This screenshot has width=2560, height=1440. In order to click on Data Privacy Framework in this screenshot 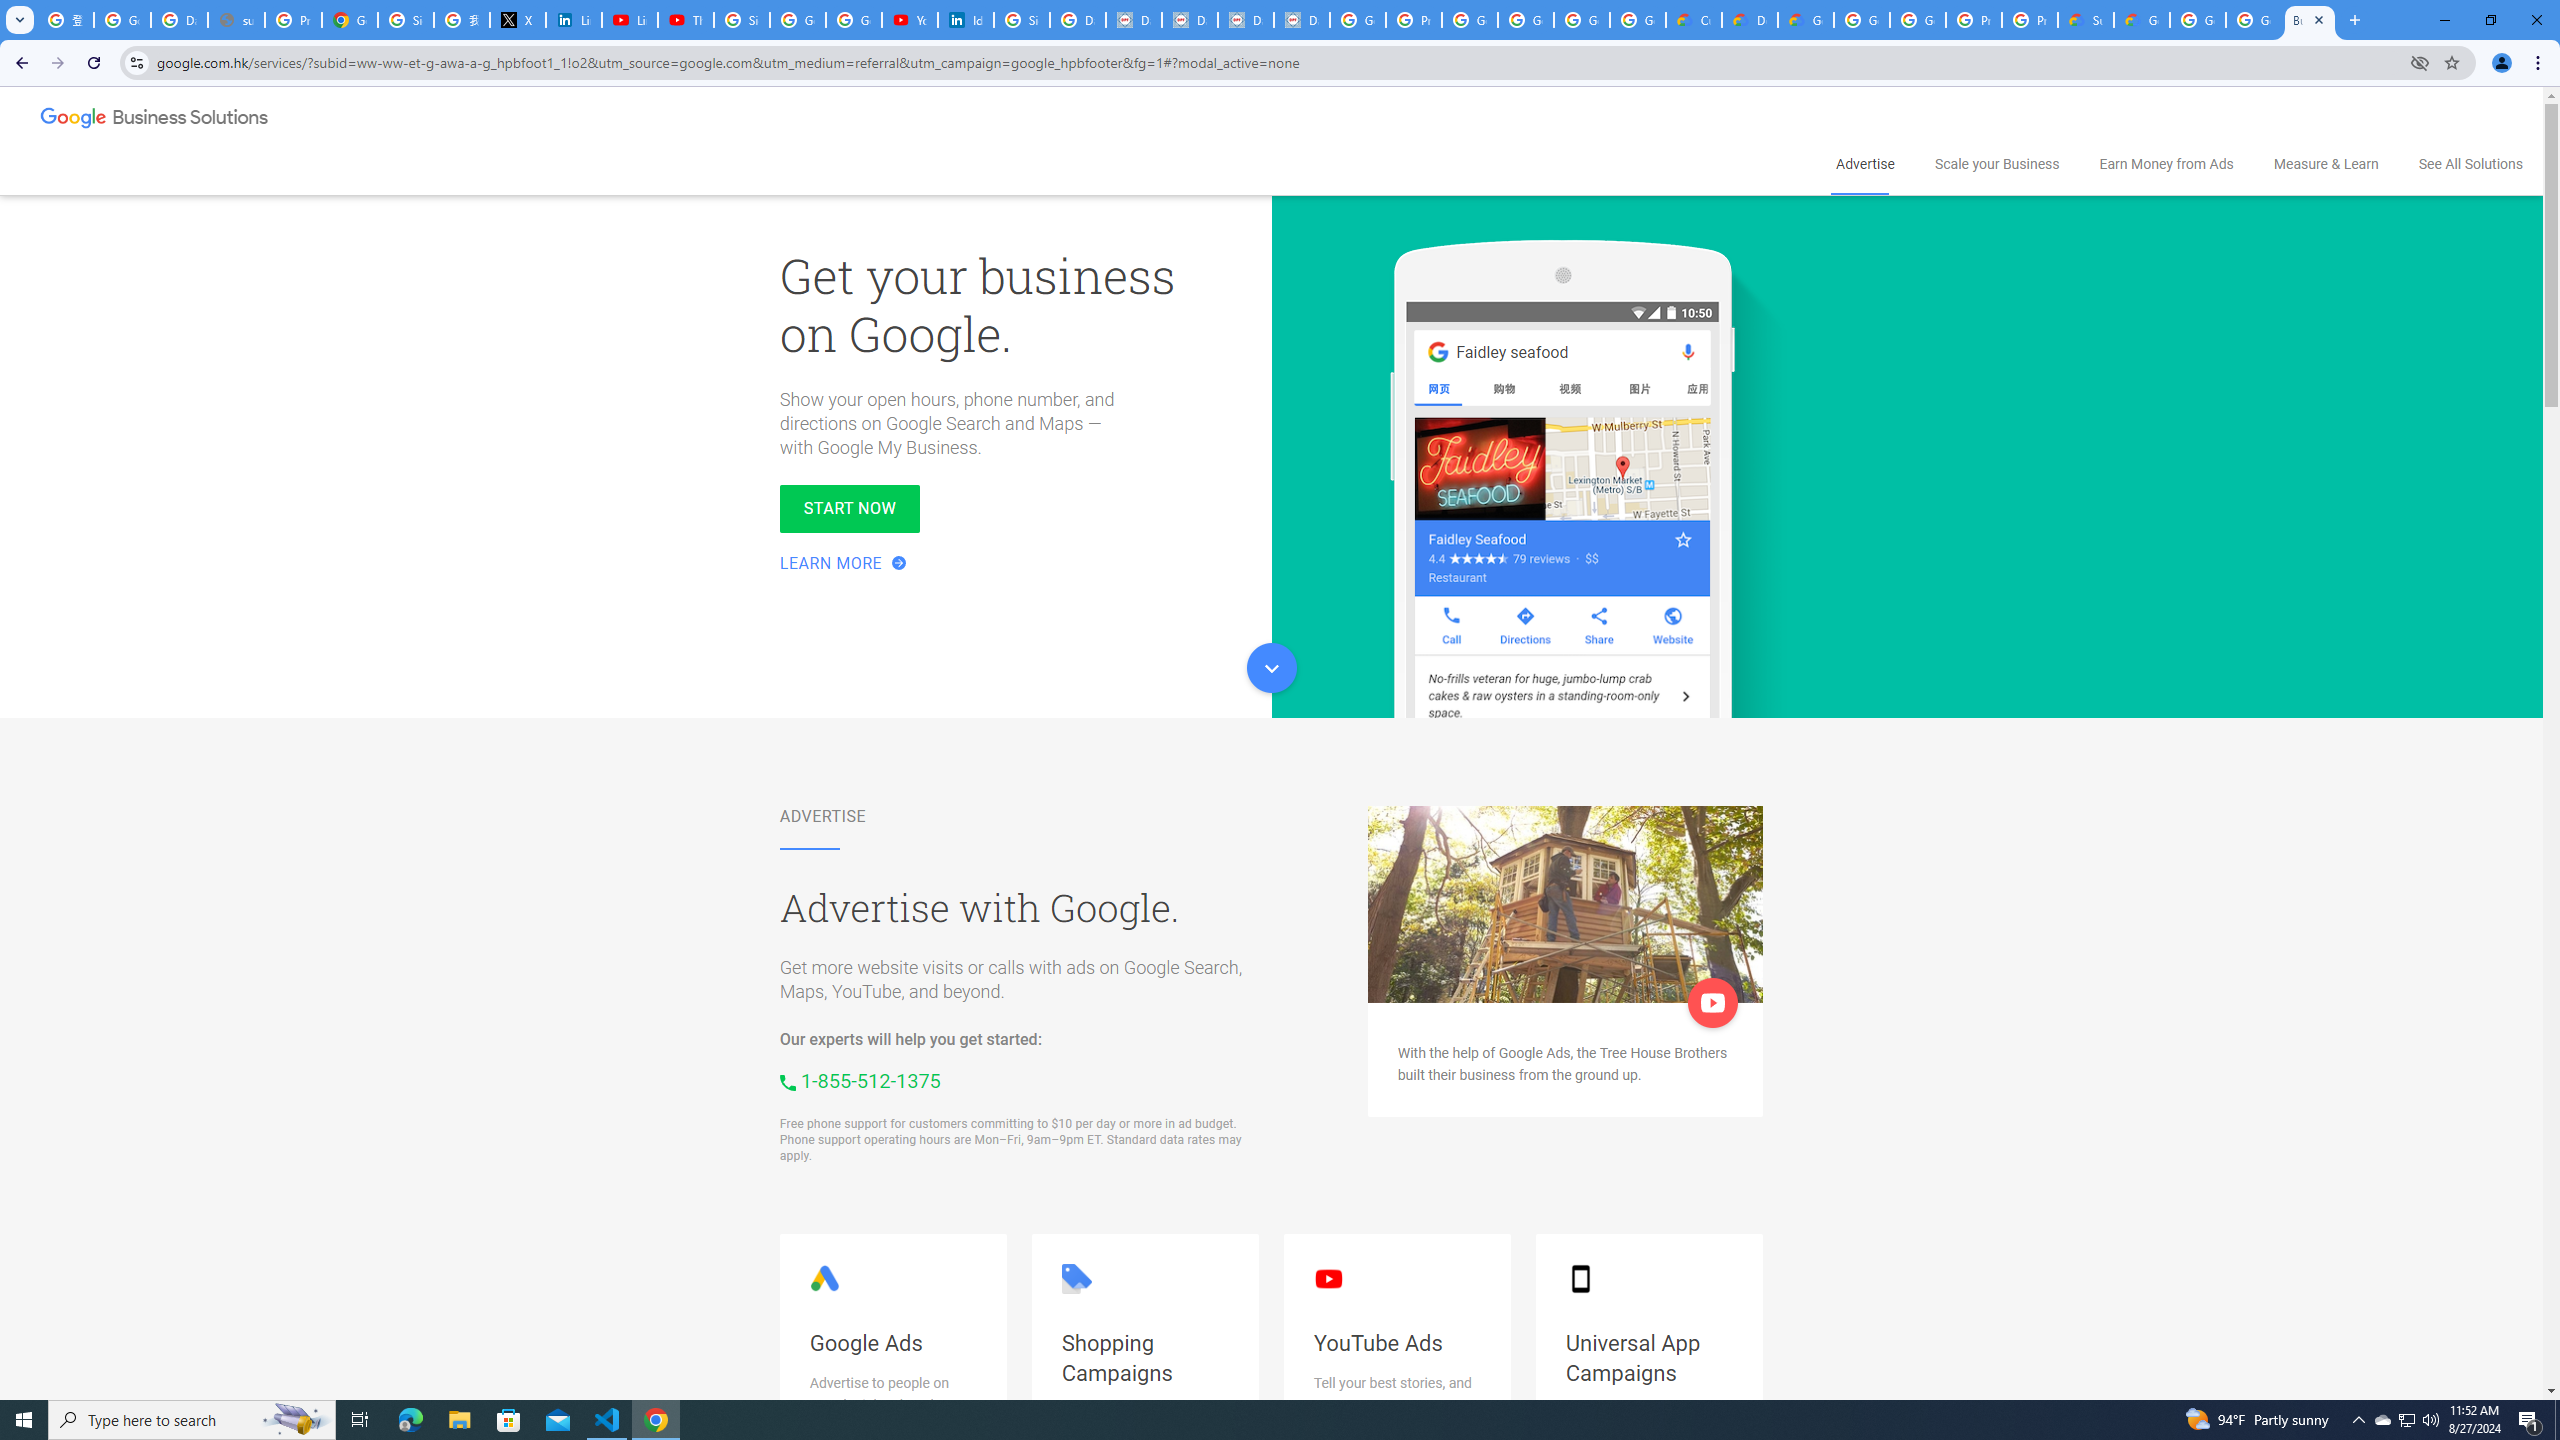, I will do `click(1301, 20)`.